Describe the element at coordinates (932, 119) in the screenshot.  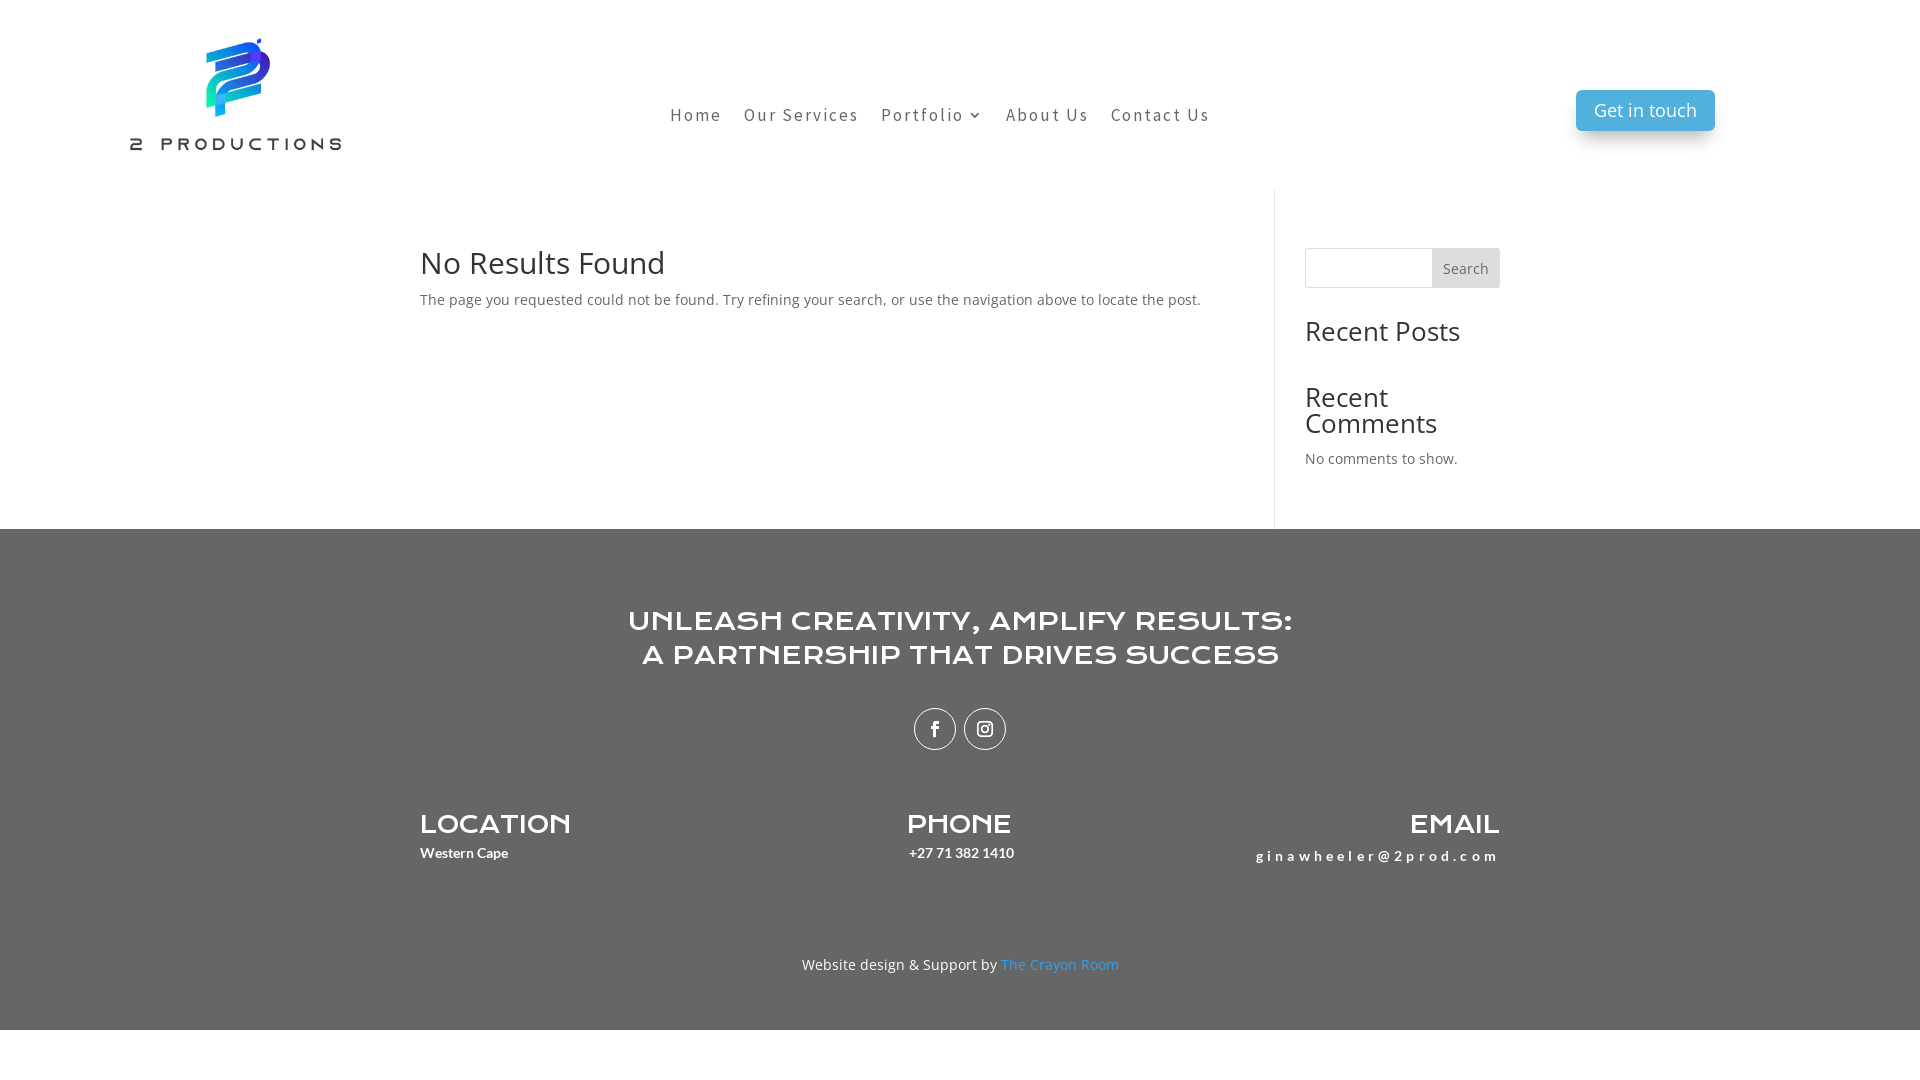
I see `Portfolio` at that location.